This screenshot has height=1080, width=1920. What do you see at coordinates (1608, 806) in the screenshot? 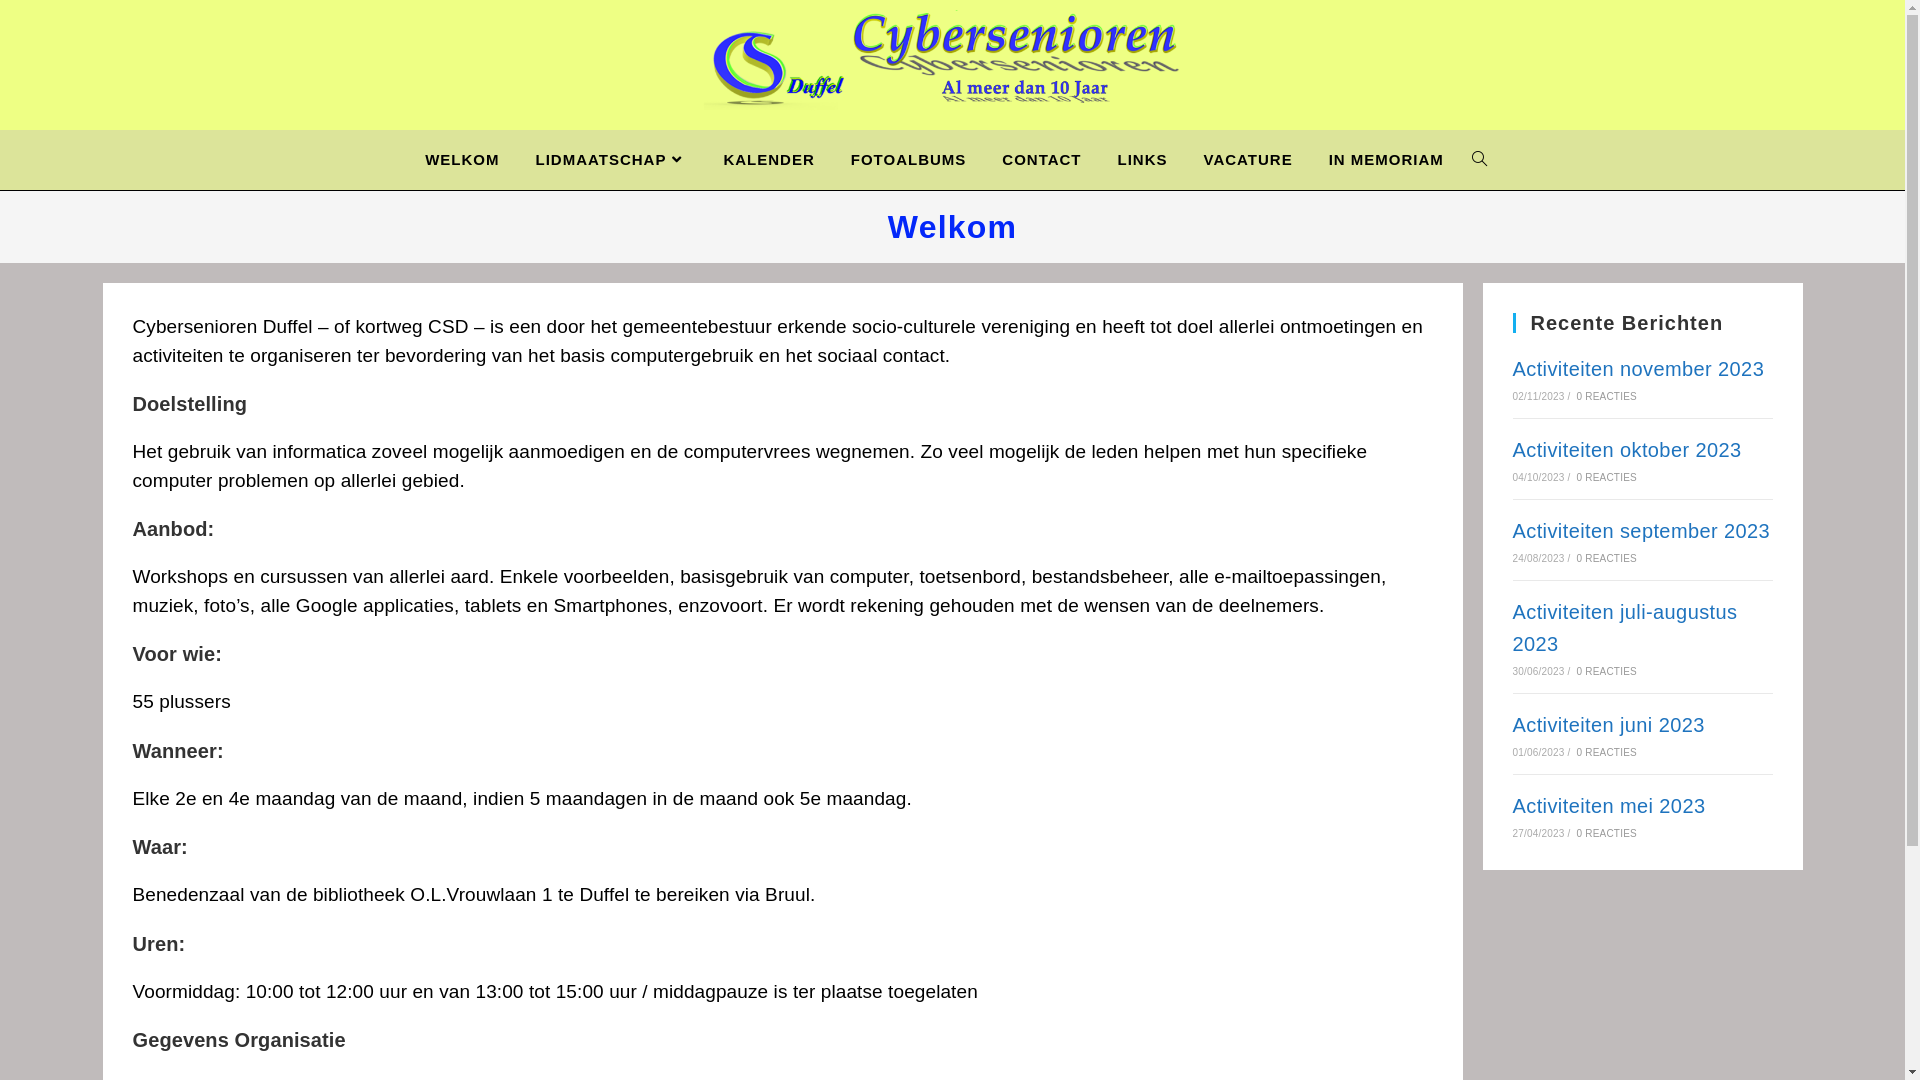
I see `Activiteiten mei 2023` at bounding box center [1608, 806].